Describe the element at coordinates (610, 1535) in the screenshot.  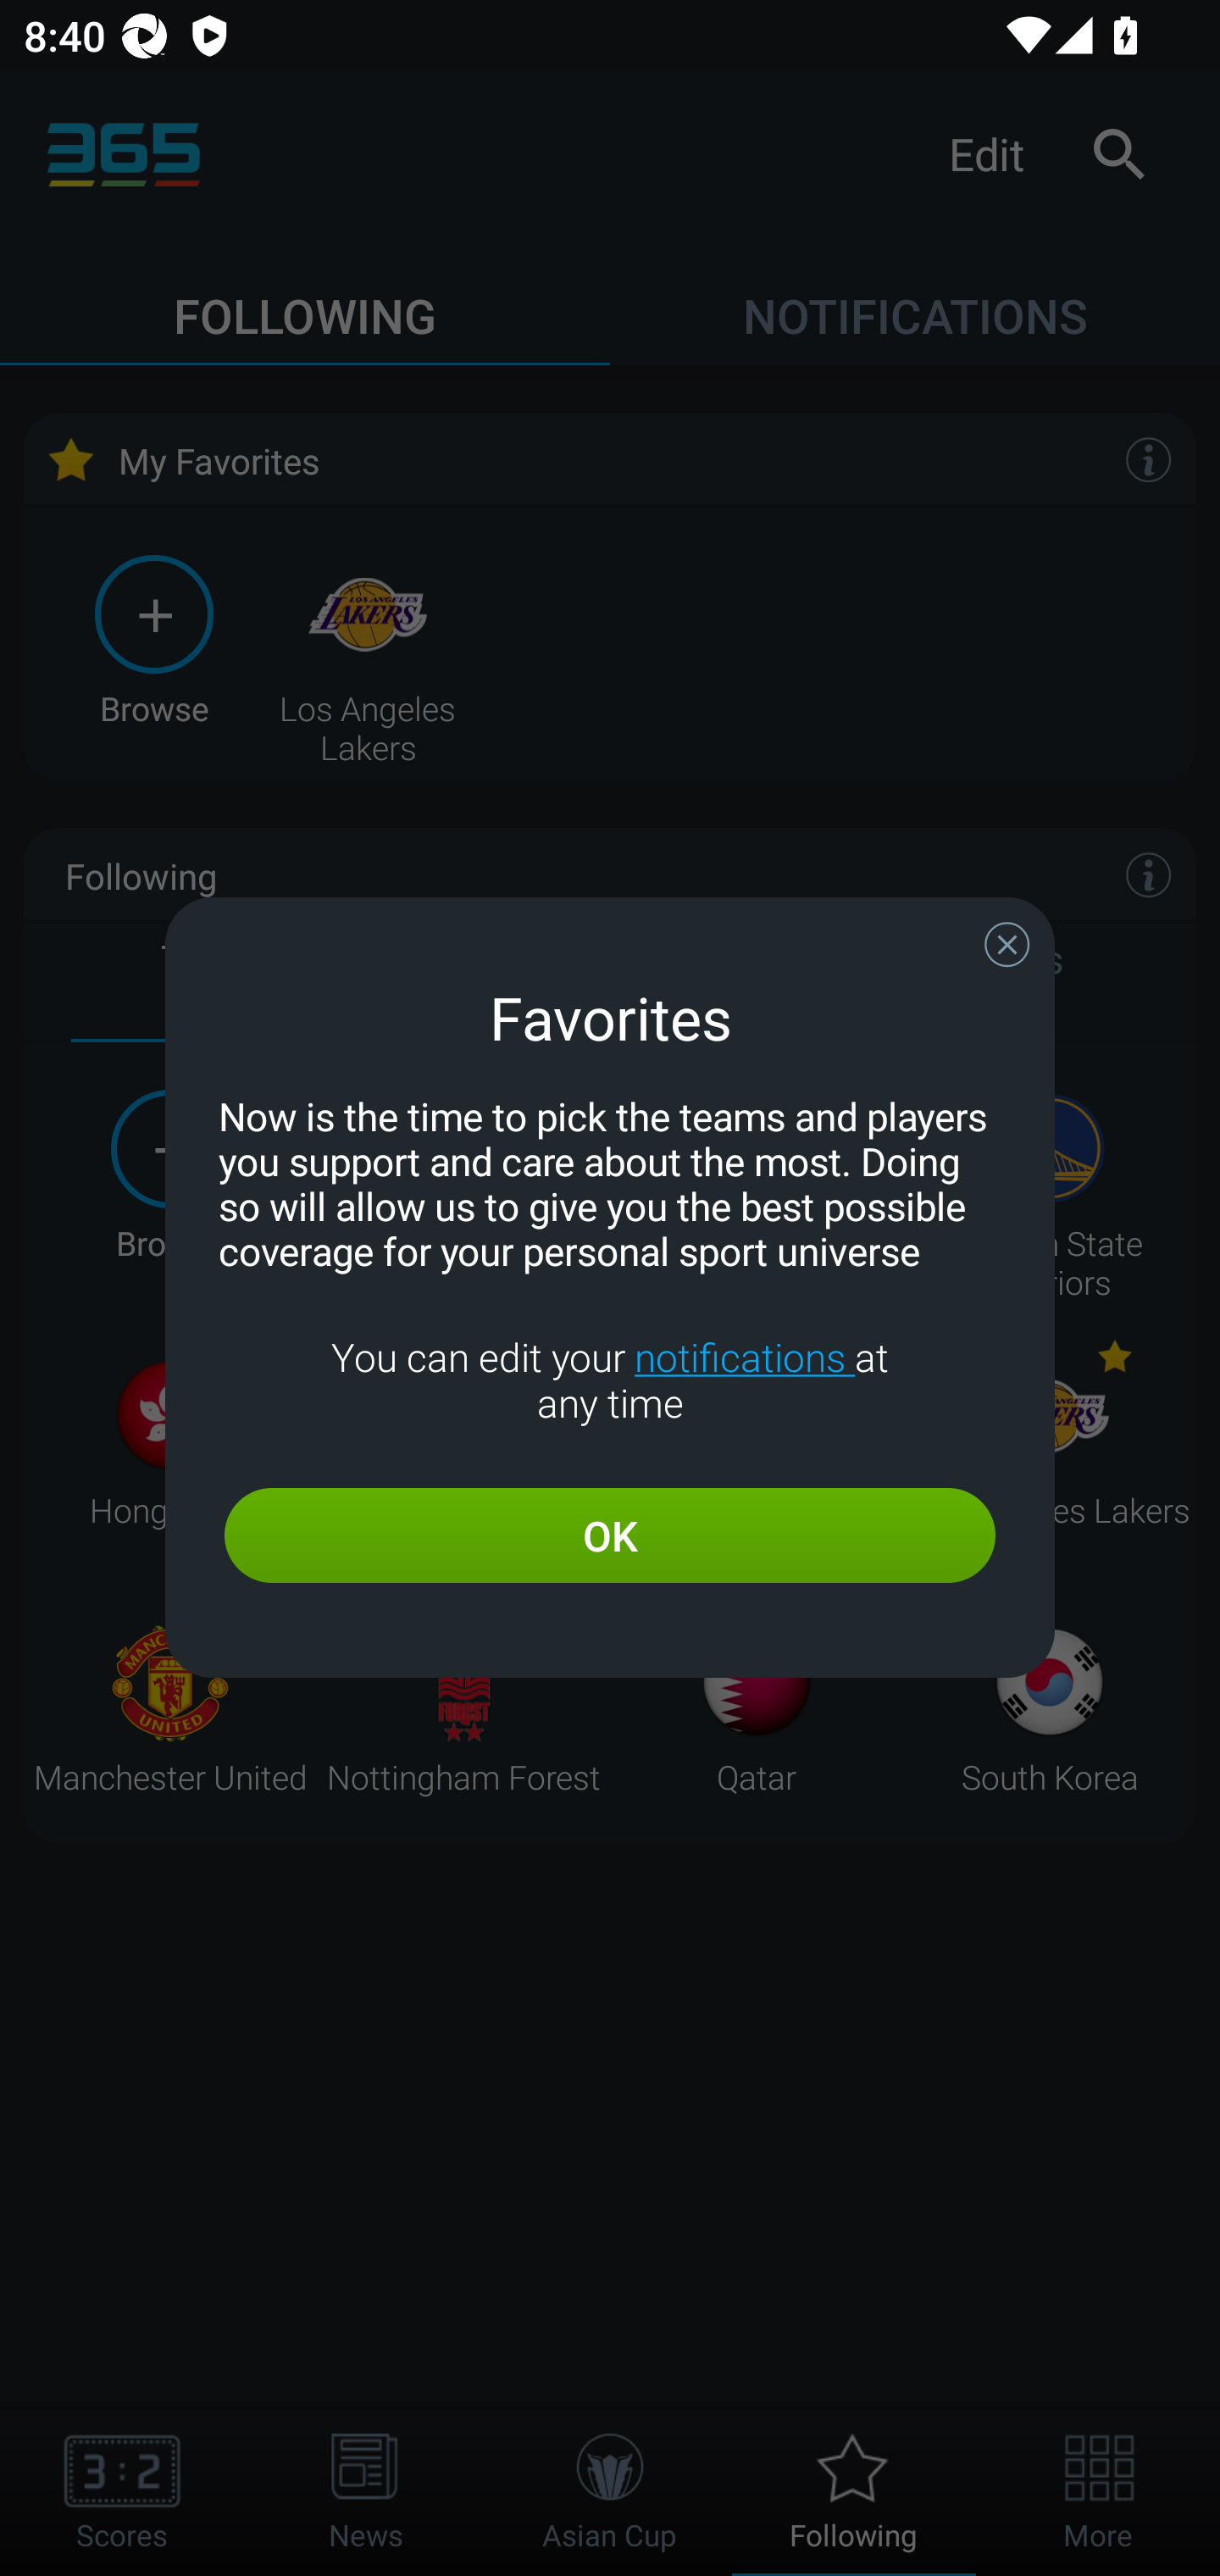
I see `OK` at that location.